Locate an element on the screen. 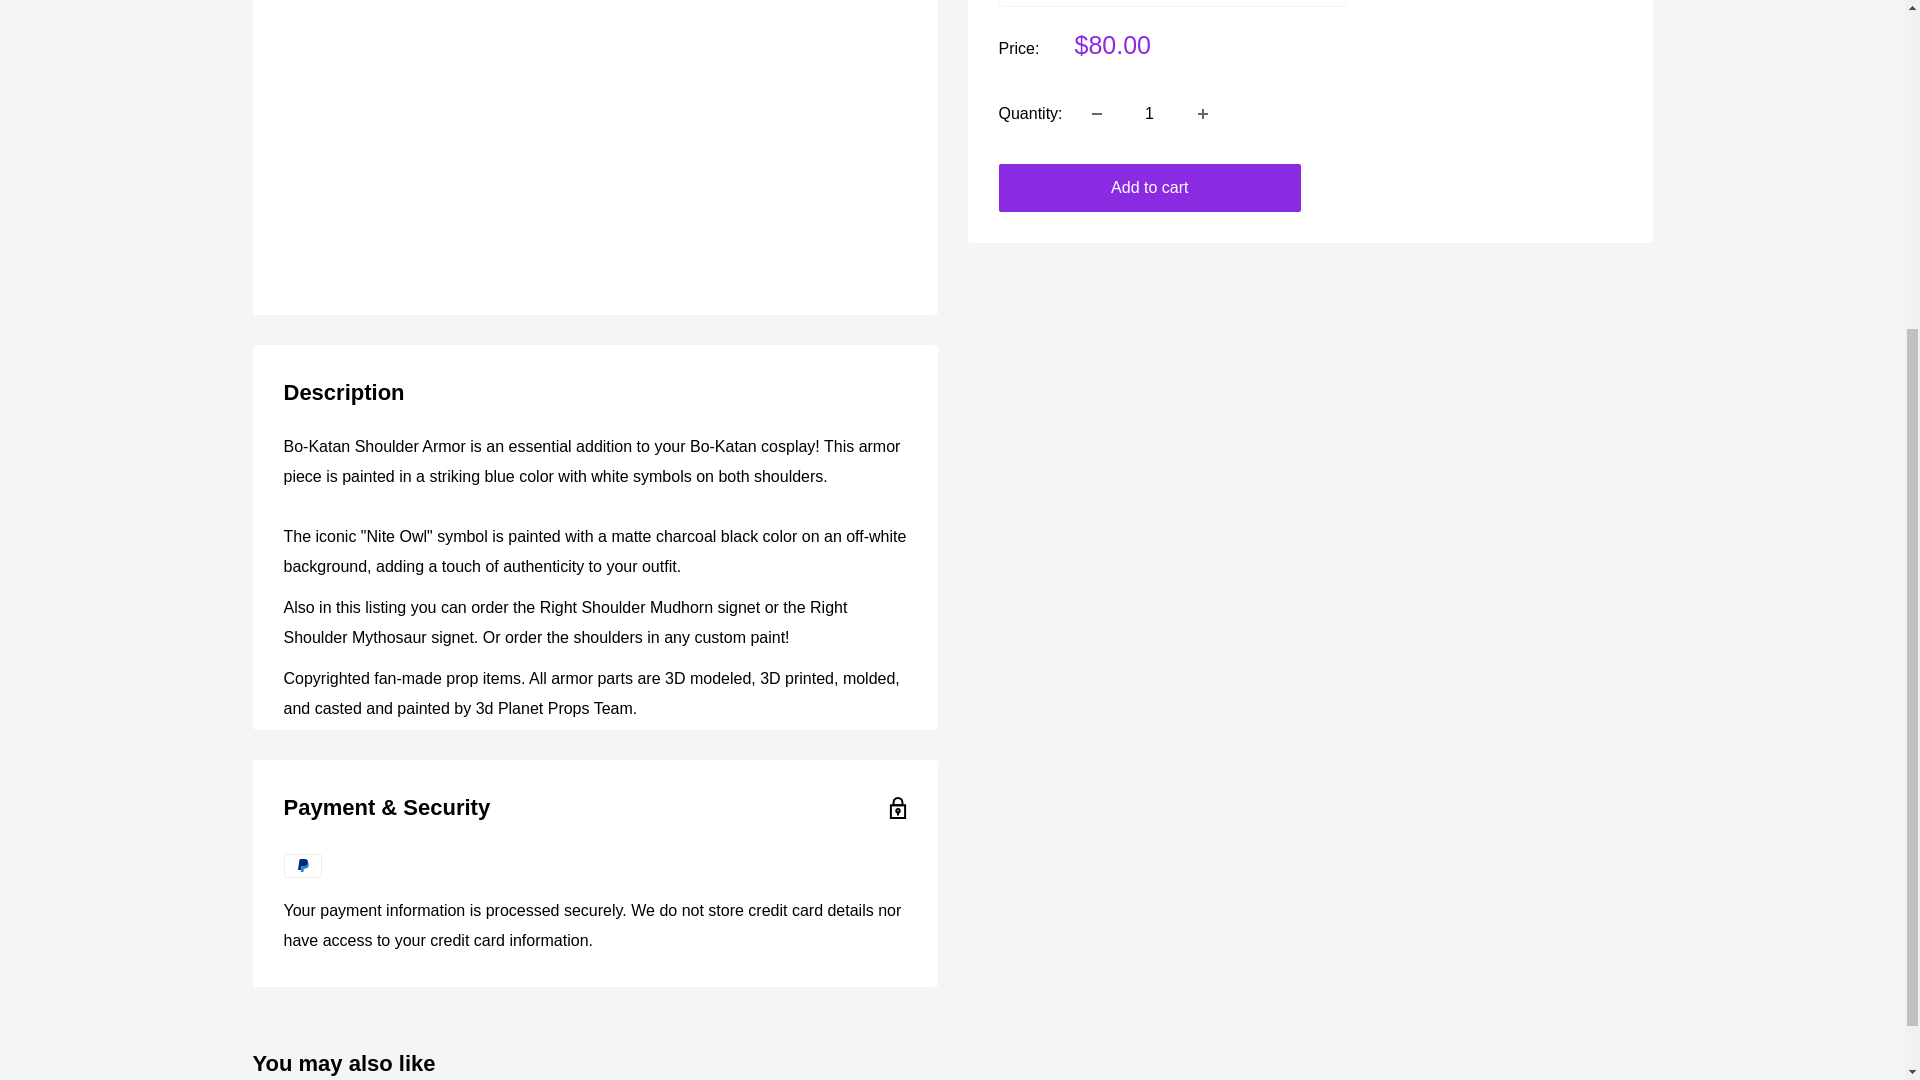 The width and height of the screenshot is (1920, 1080). Increase quantity by 1 is located at coordinates (1203, 114).